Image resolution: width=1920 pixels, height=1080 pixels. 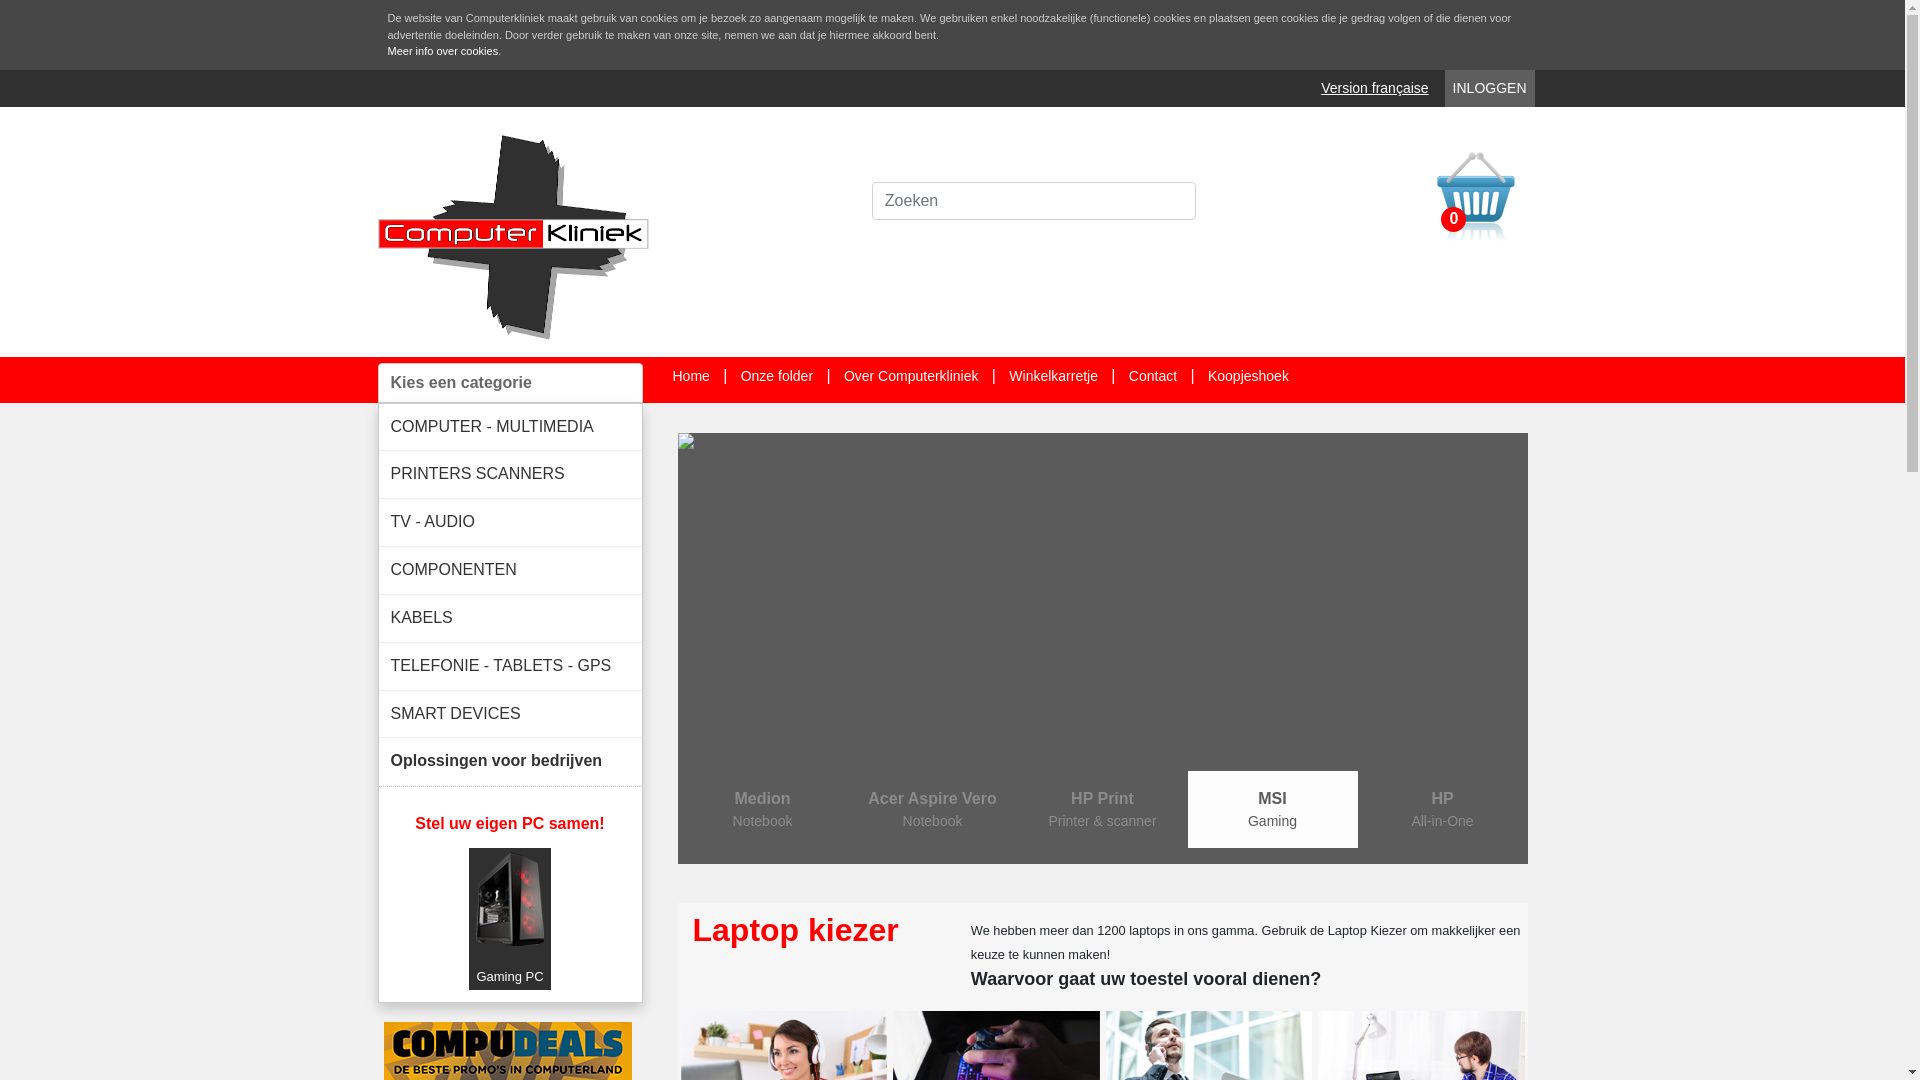 I want to click on Winkelkarretje, so click(x=1054, y=376).